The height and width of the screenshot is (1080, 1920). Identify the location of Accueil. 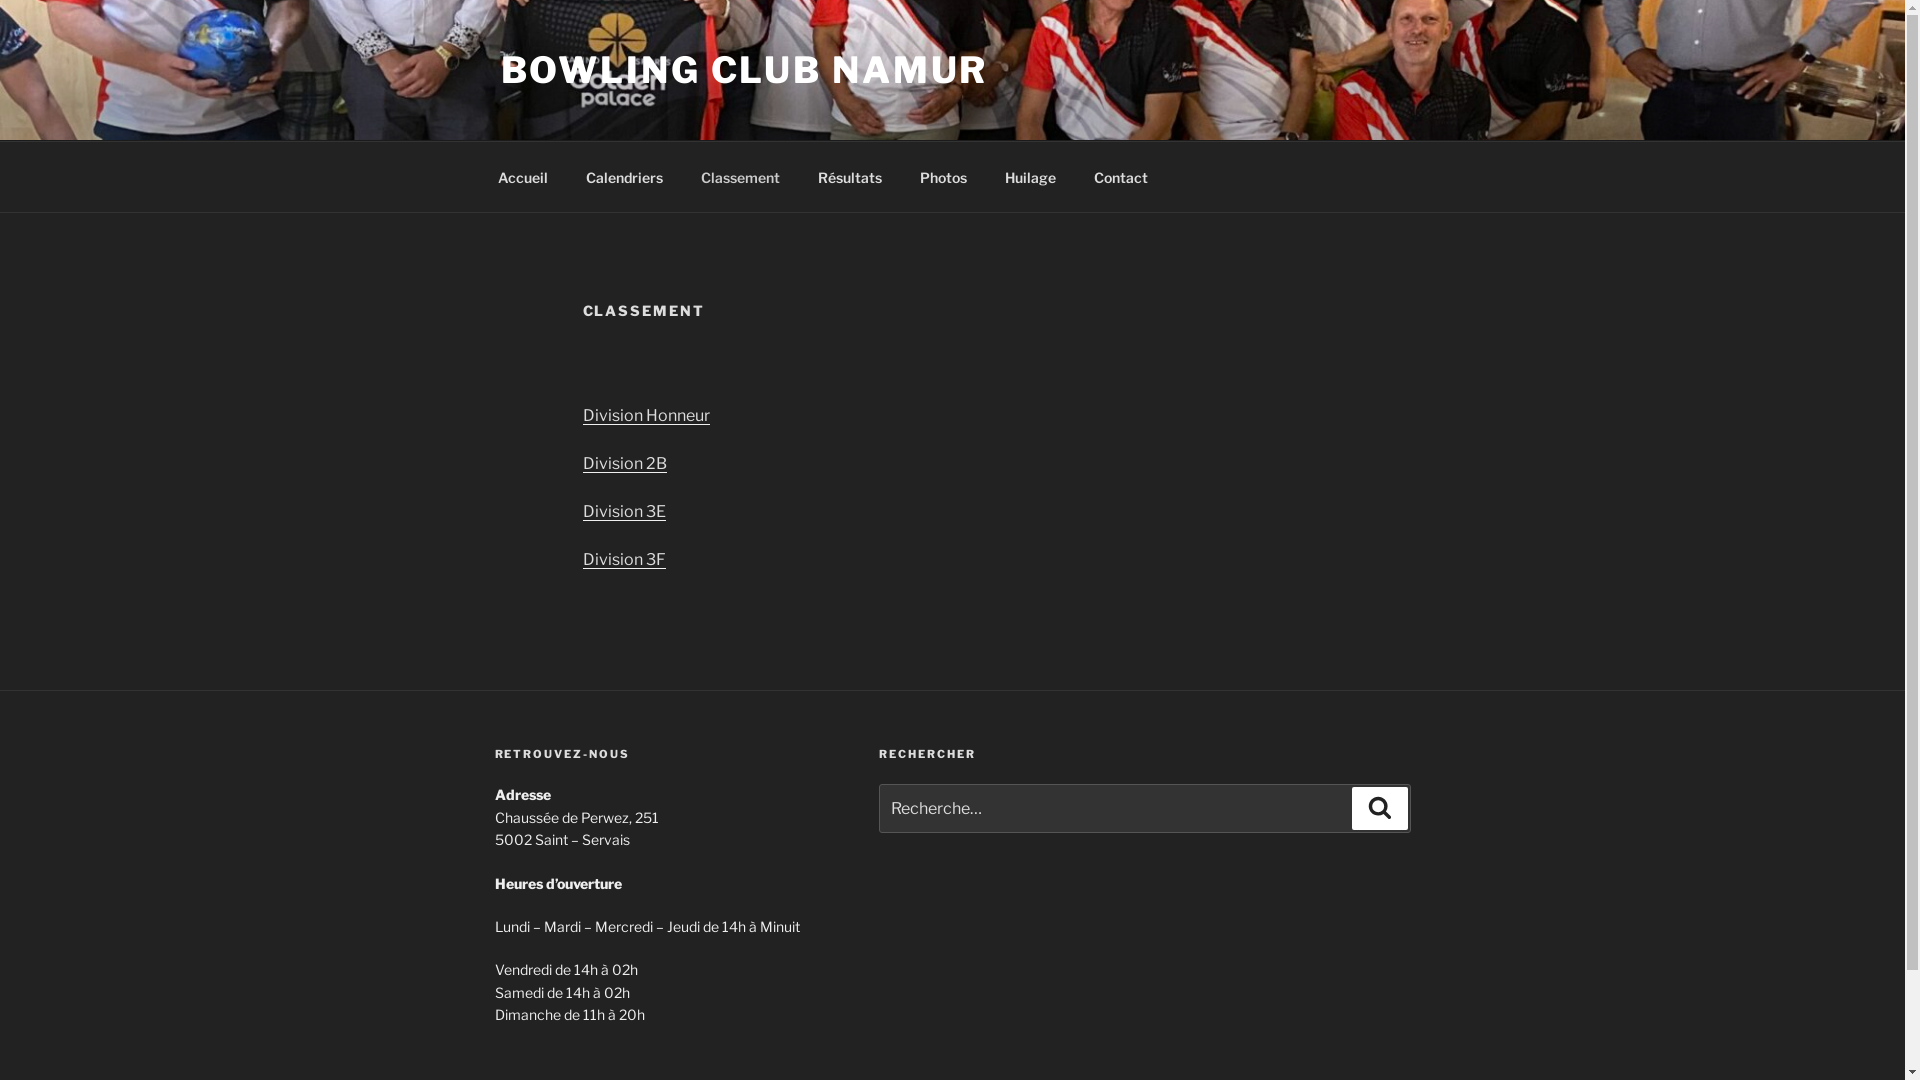
(522, 176).